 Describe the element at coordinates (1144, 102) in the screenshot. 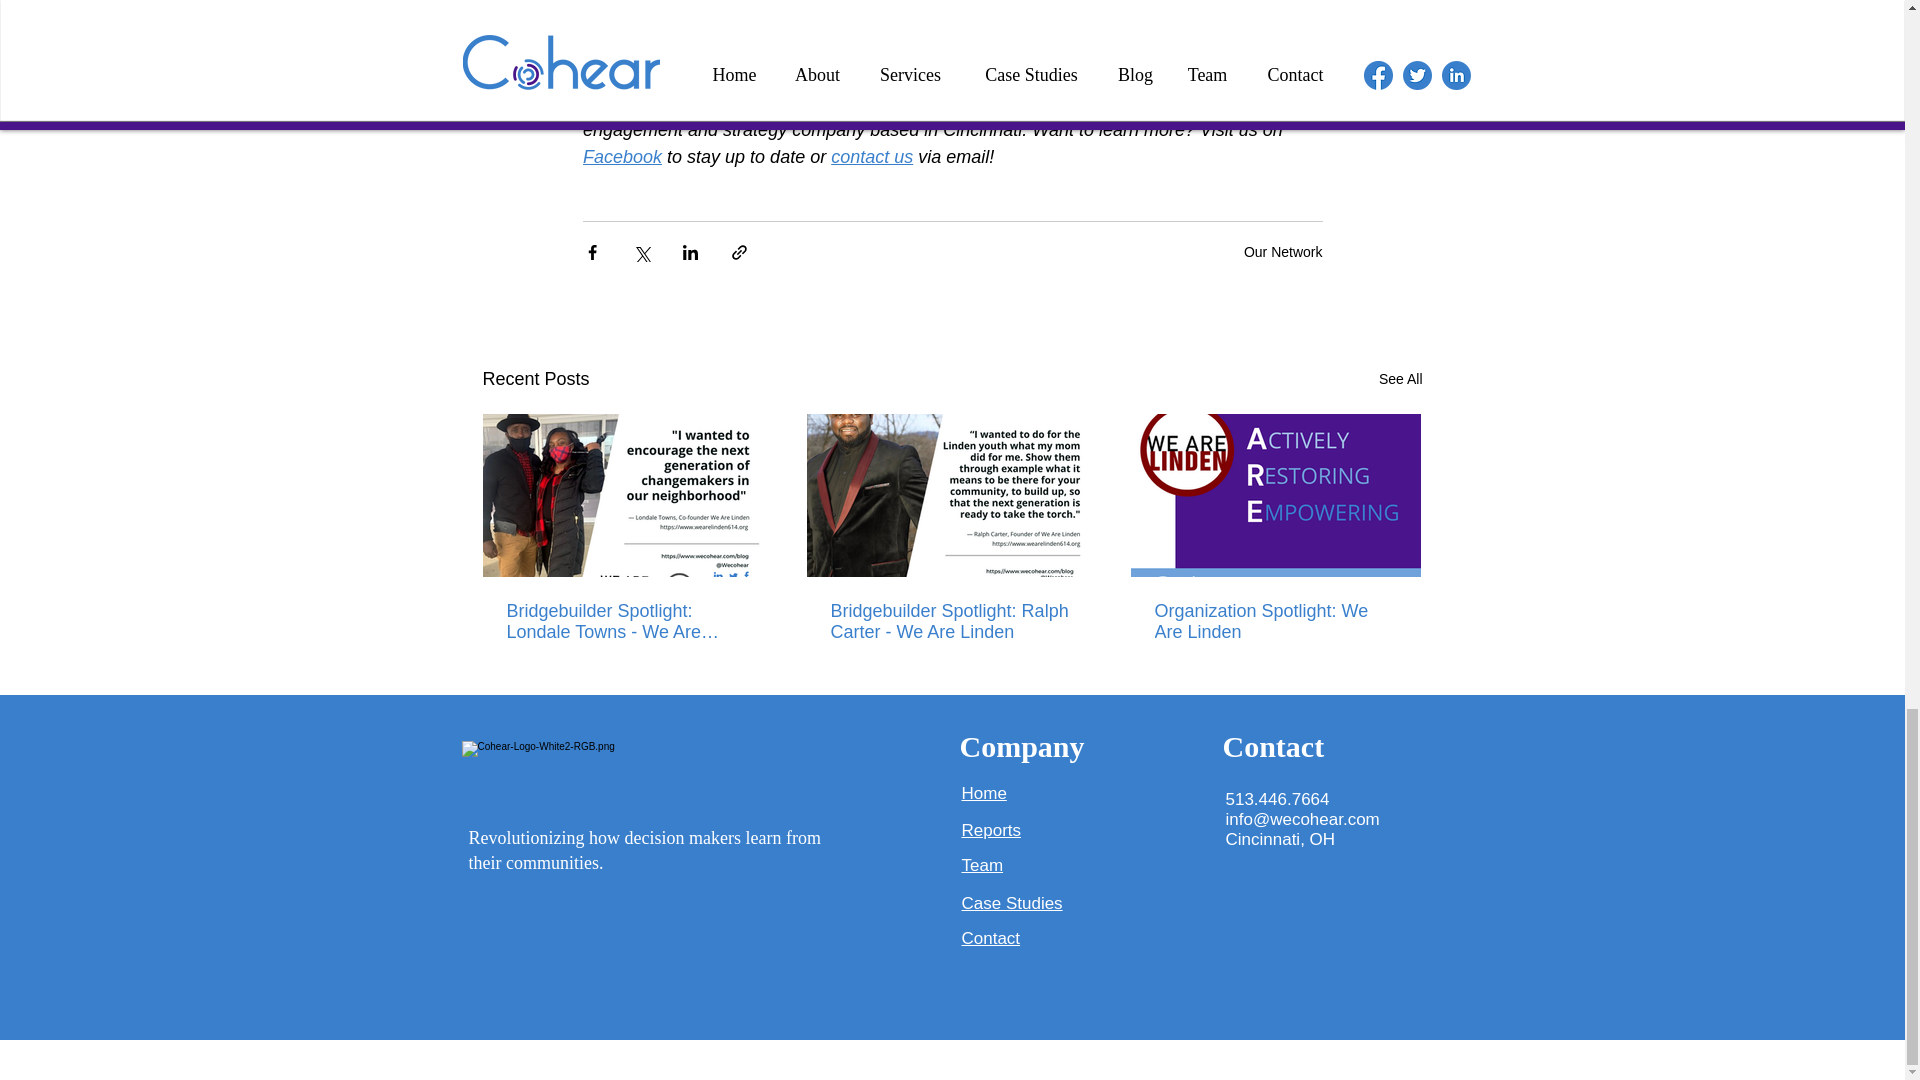

I see `Cohear` at that location.